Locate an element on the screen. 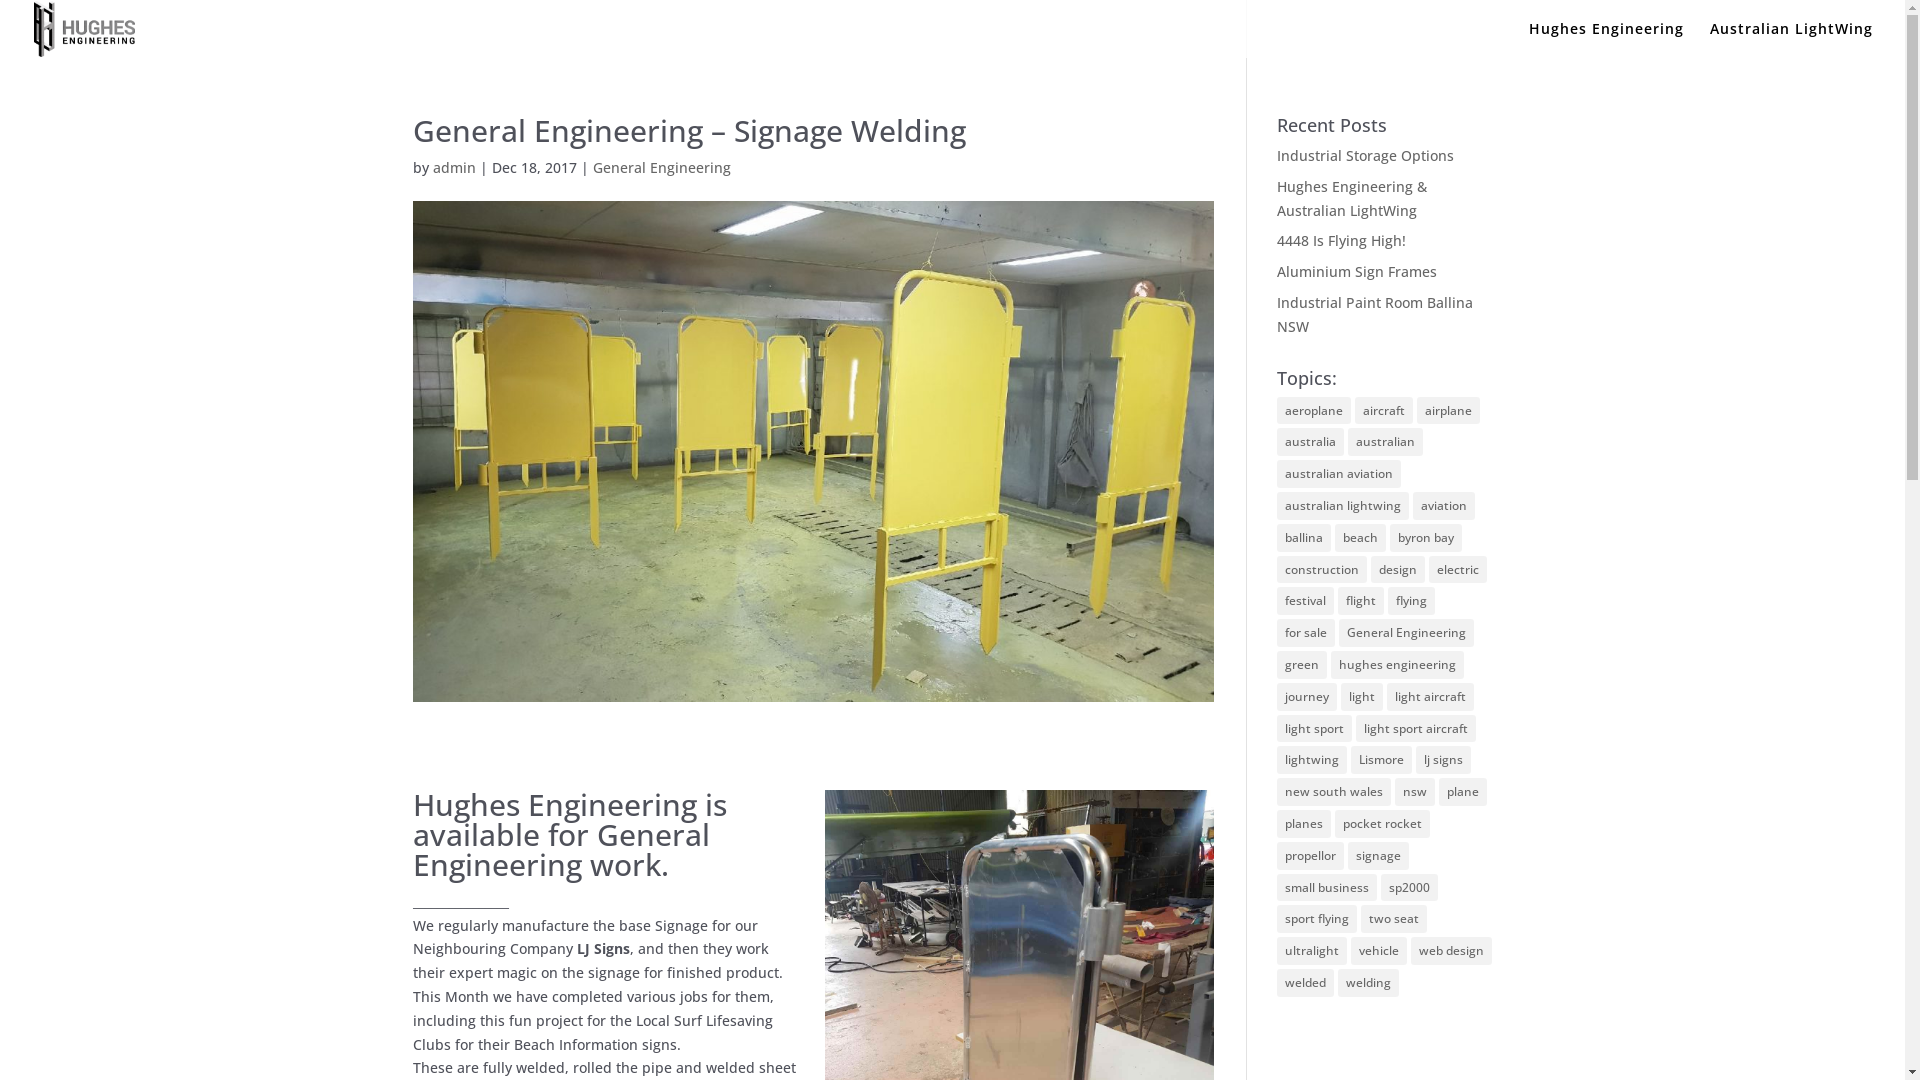 This screenshot has height=1080, width=1920. light aircraft is located at coordinates (1430, 697).